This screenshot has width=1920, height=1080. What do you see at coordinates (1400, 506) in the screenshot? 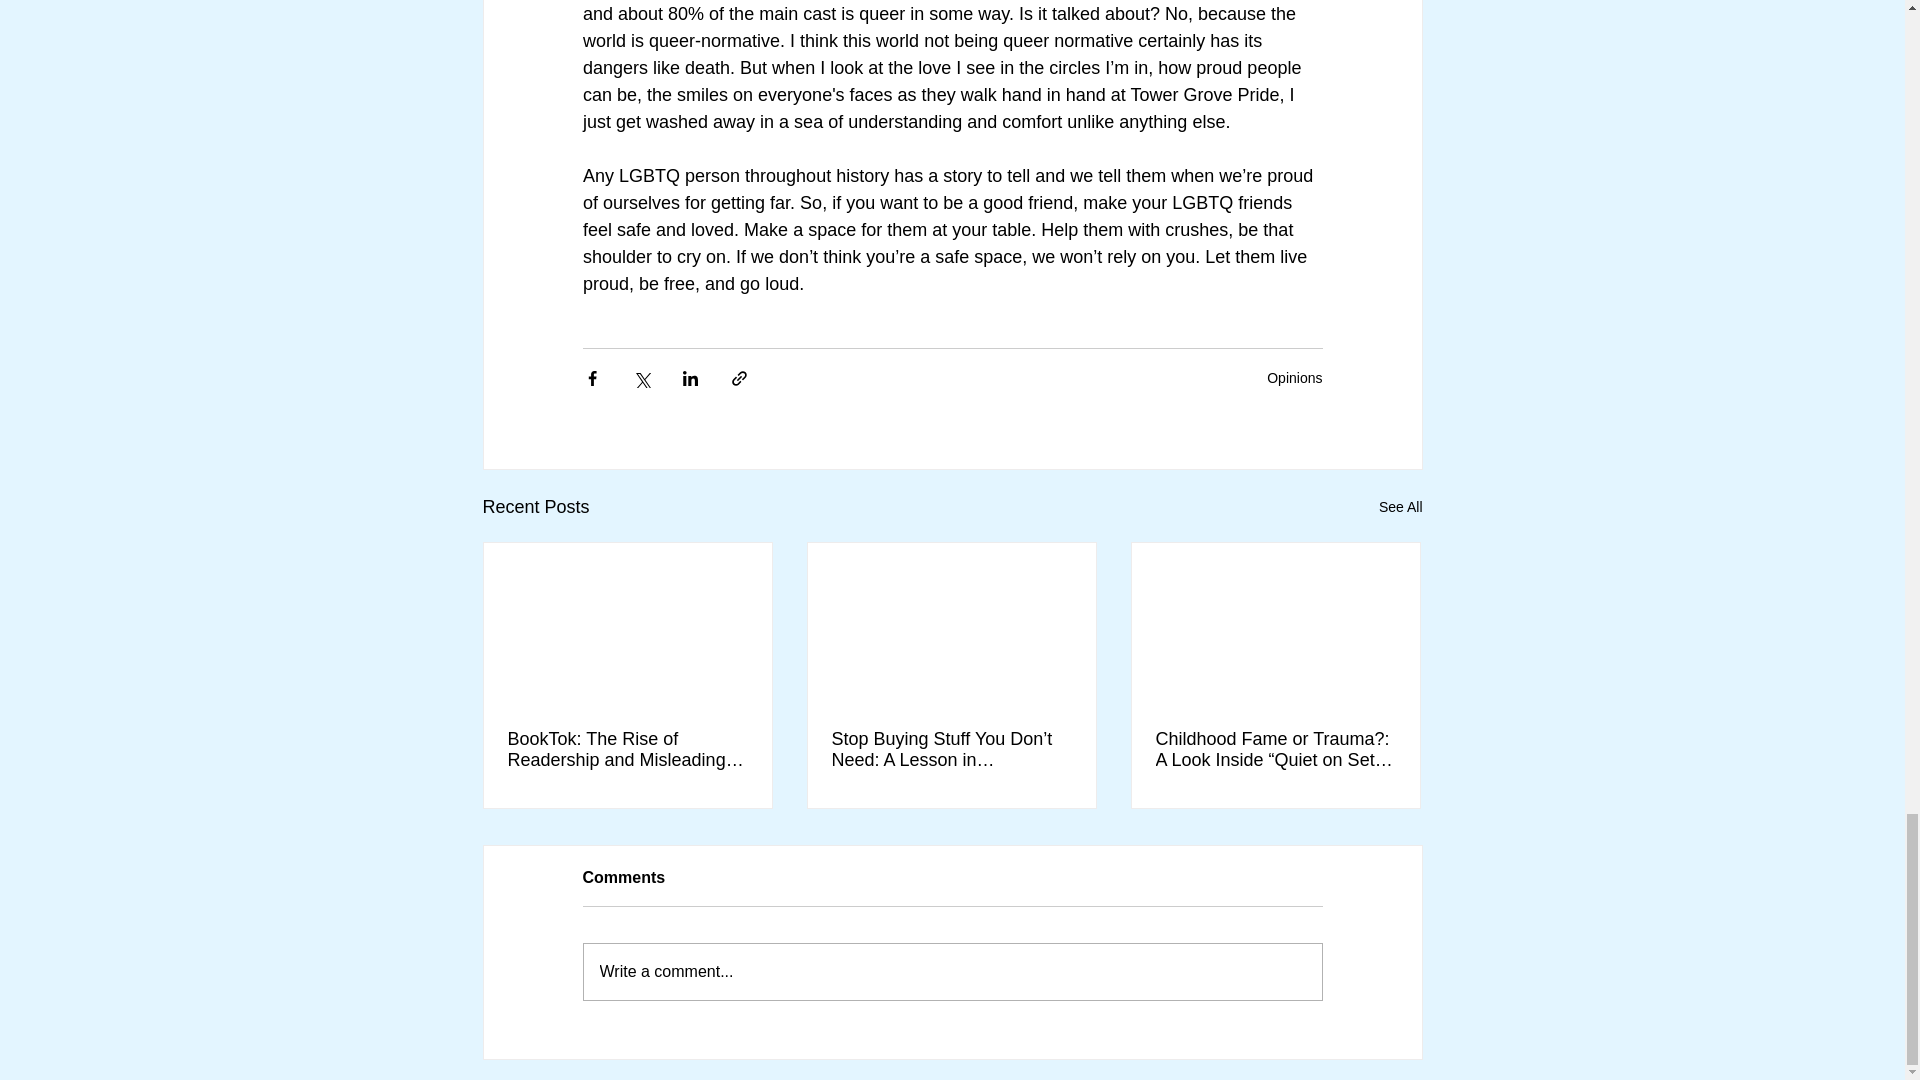
I see `See All` at bounding box center [1400, 506].